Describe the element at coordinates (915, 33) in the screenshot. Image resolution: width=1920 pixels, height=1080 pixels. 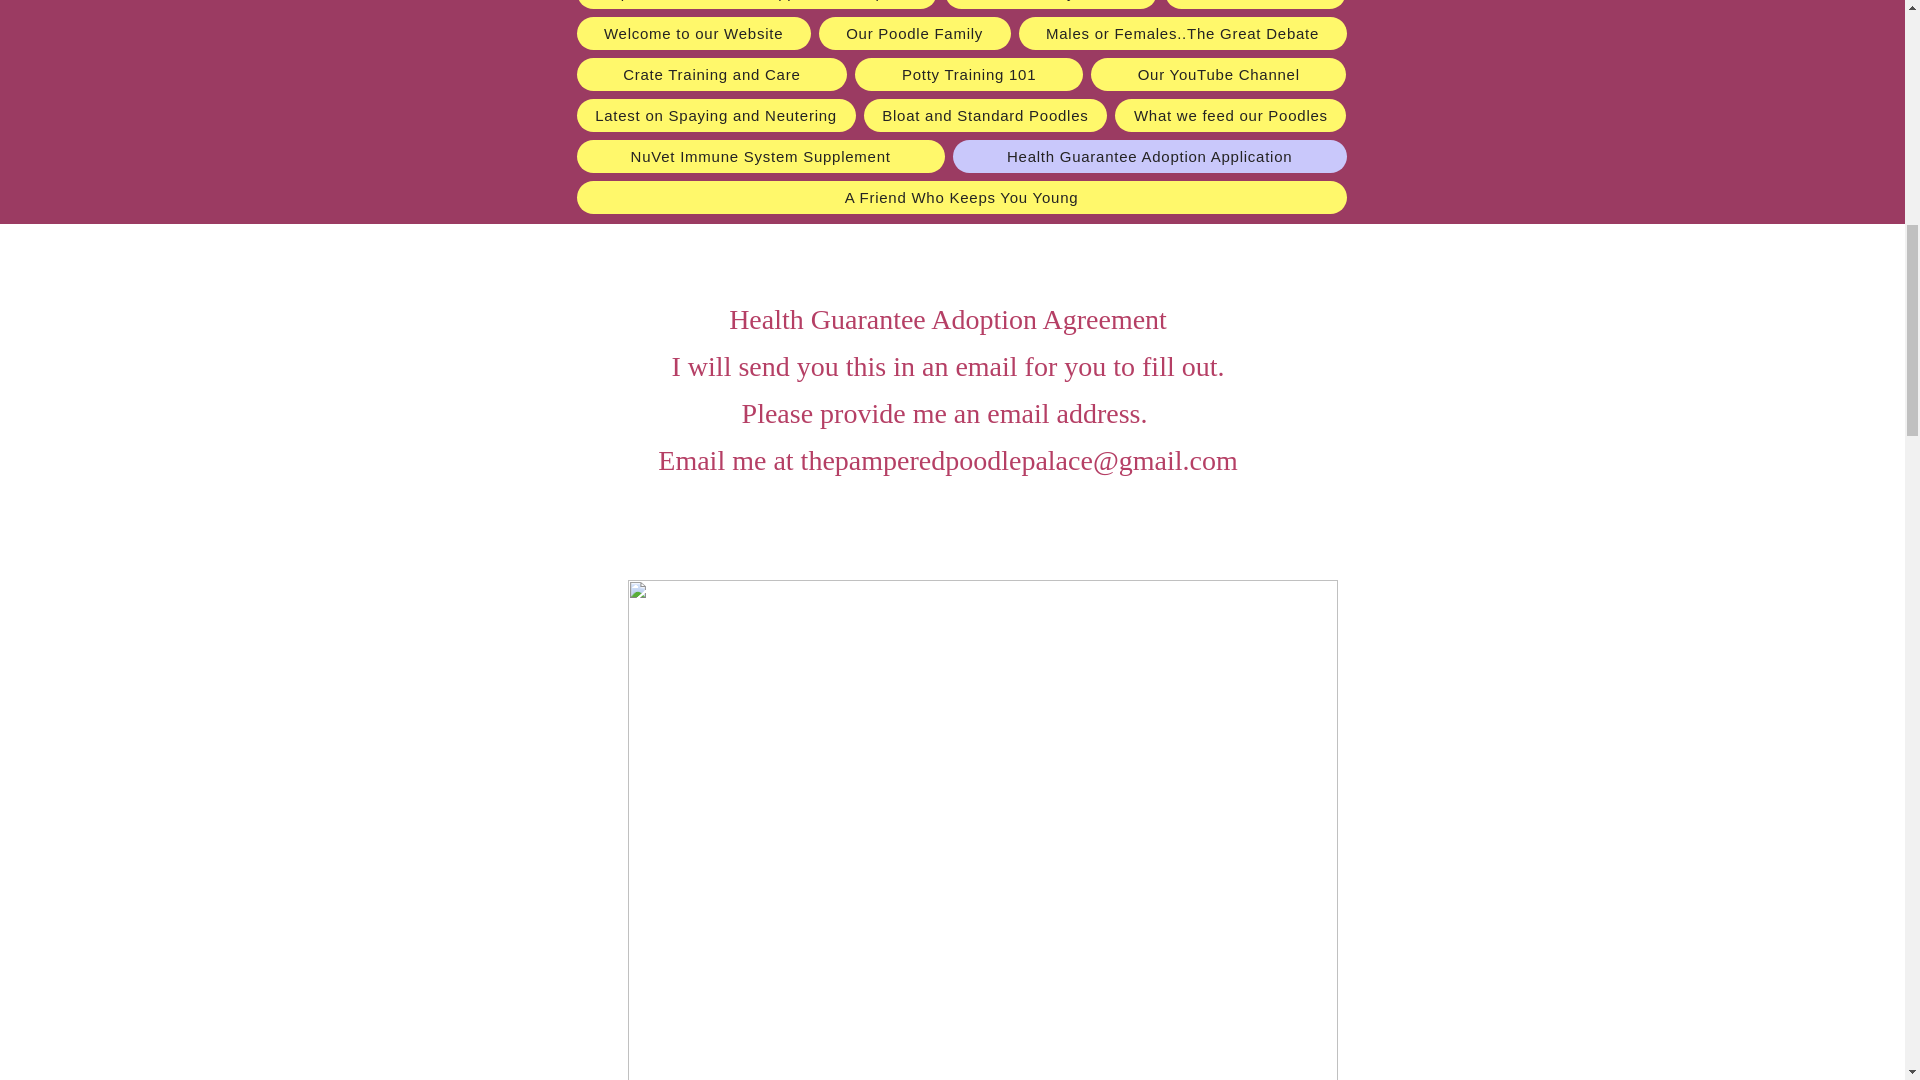
I see `Our Poodle Family` at that location.